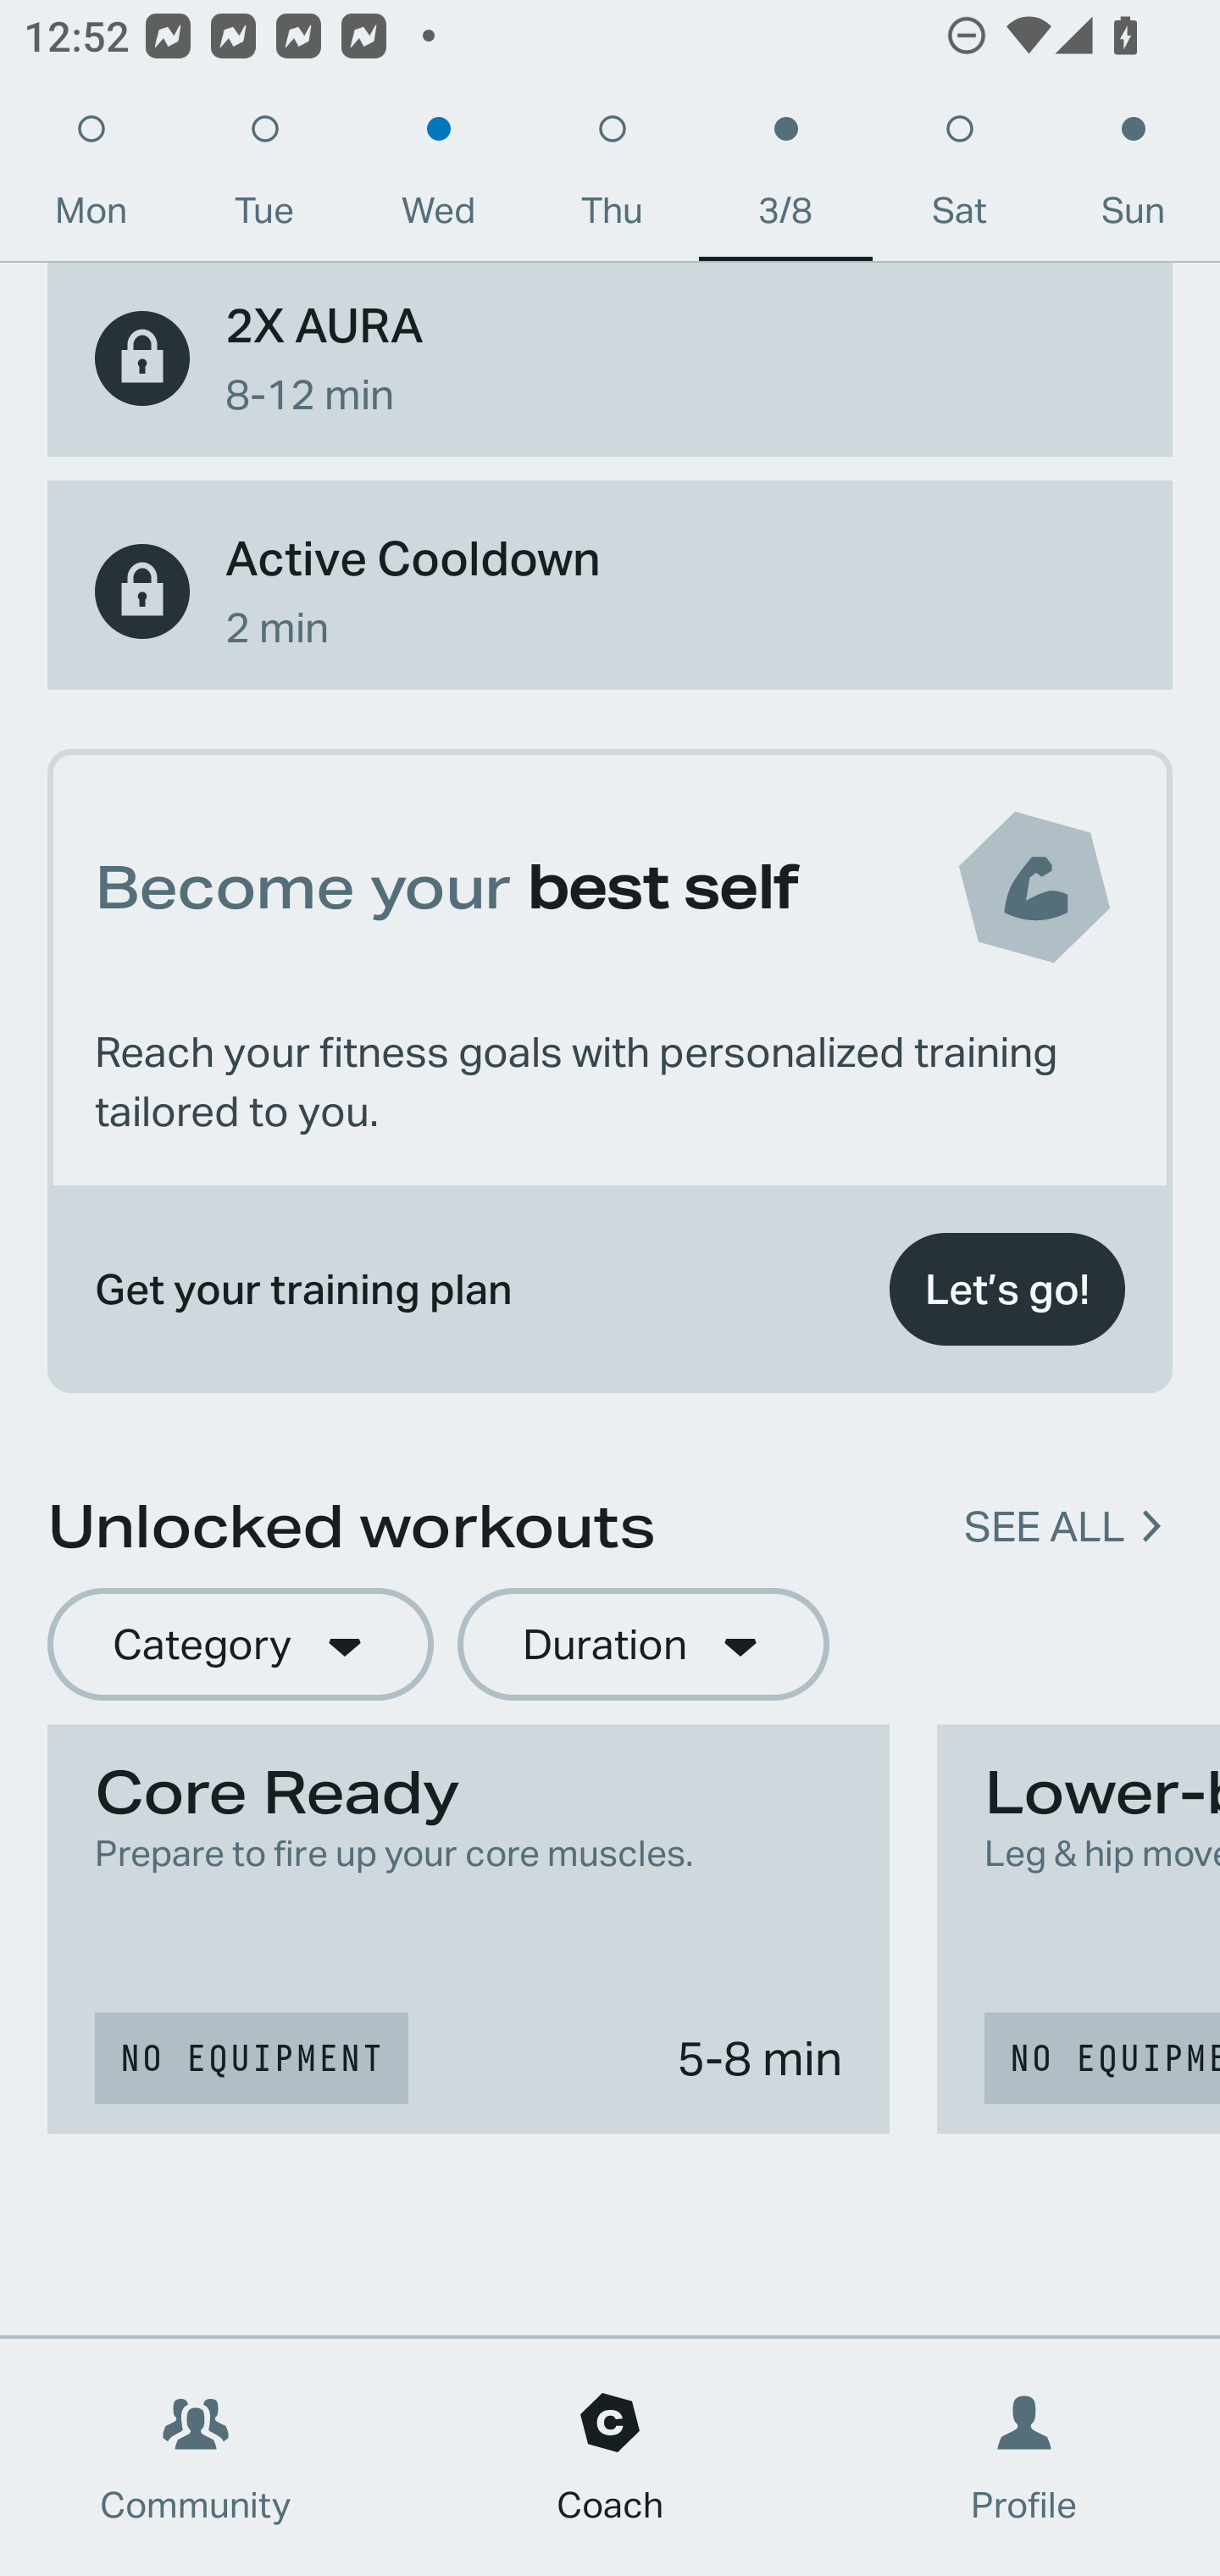 The width and height of the screenshot is (1220, 2576). Describe the element at coordinates (610, 359) in the screenshot. I see `2X AURA 8-12 min` at that location.